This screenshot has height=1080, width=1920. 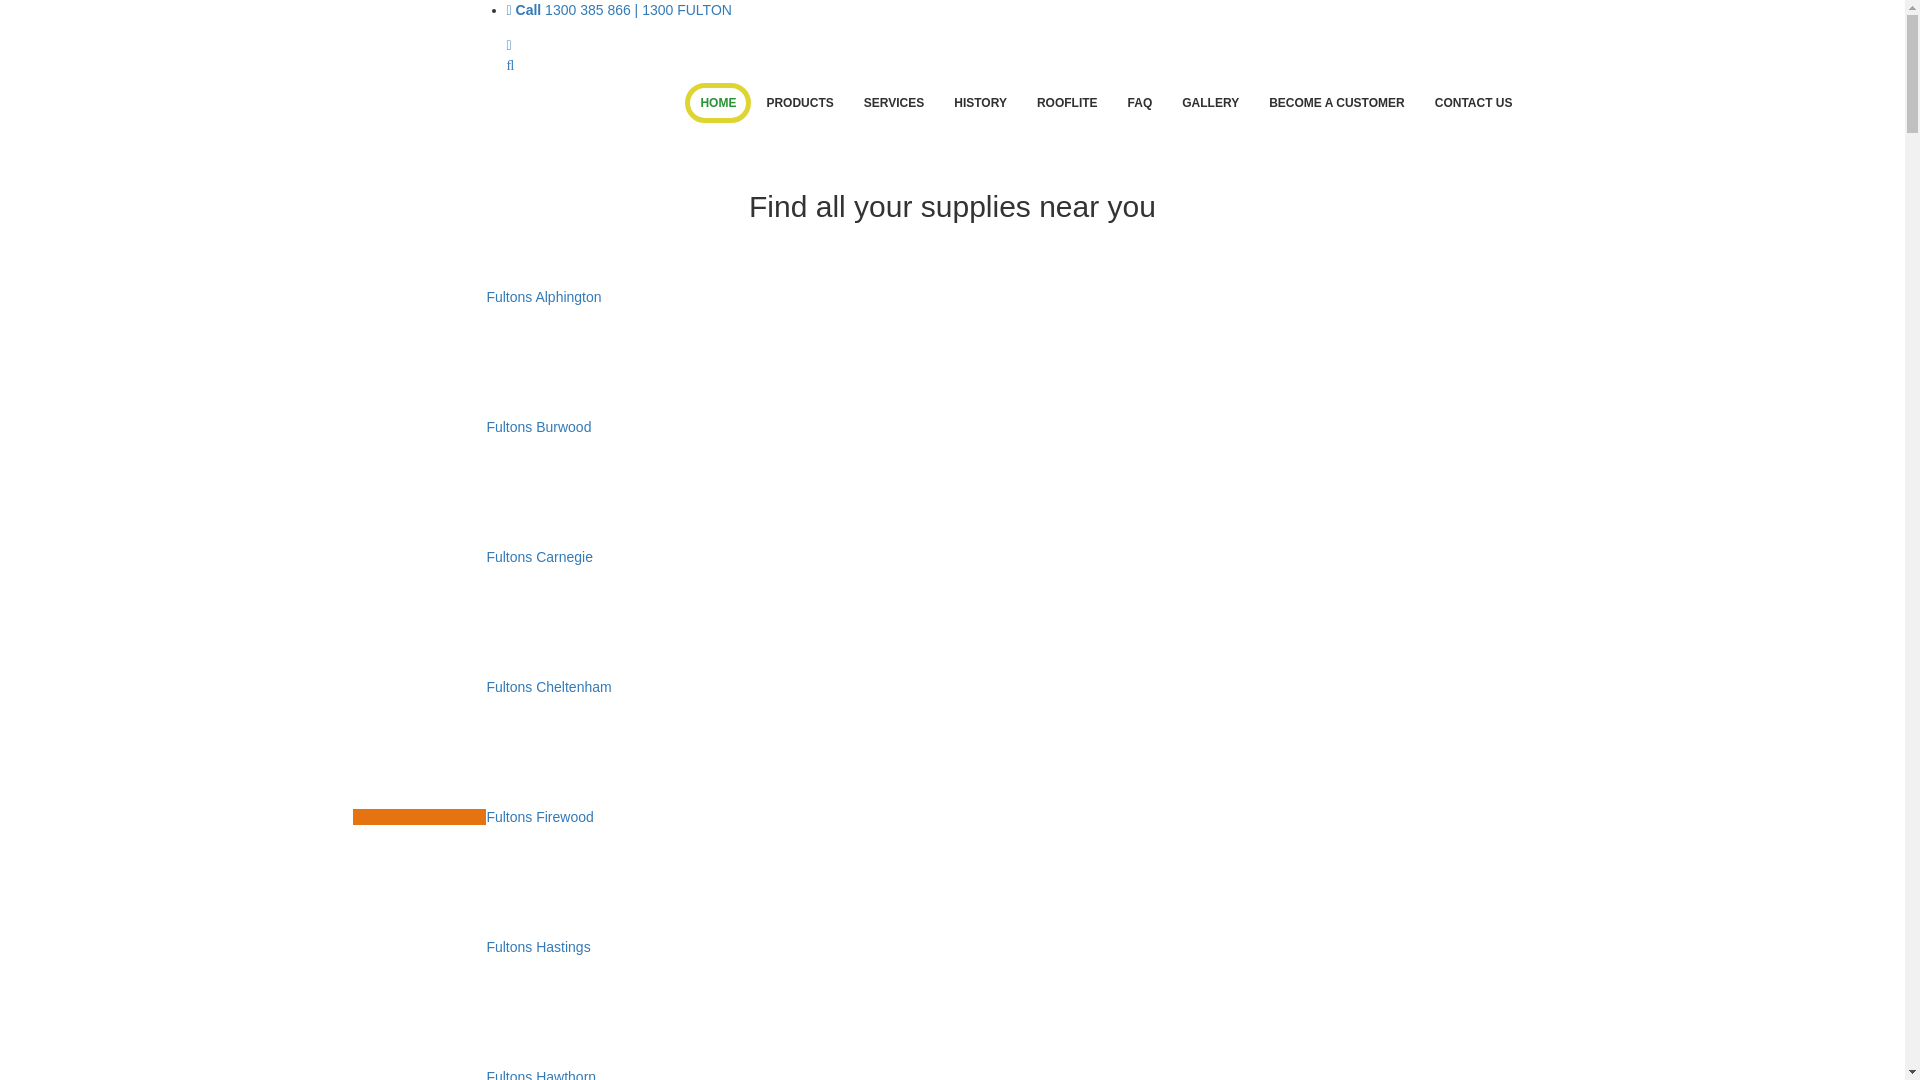 I want to click on Fultons Cheltenham, so click(x=417, y=688).